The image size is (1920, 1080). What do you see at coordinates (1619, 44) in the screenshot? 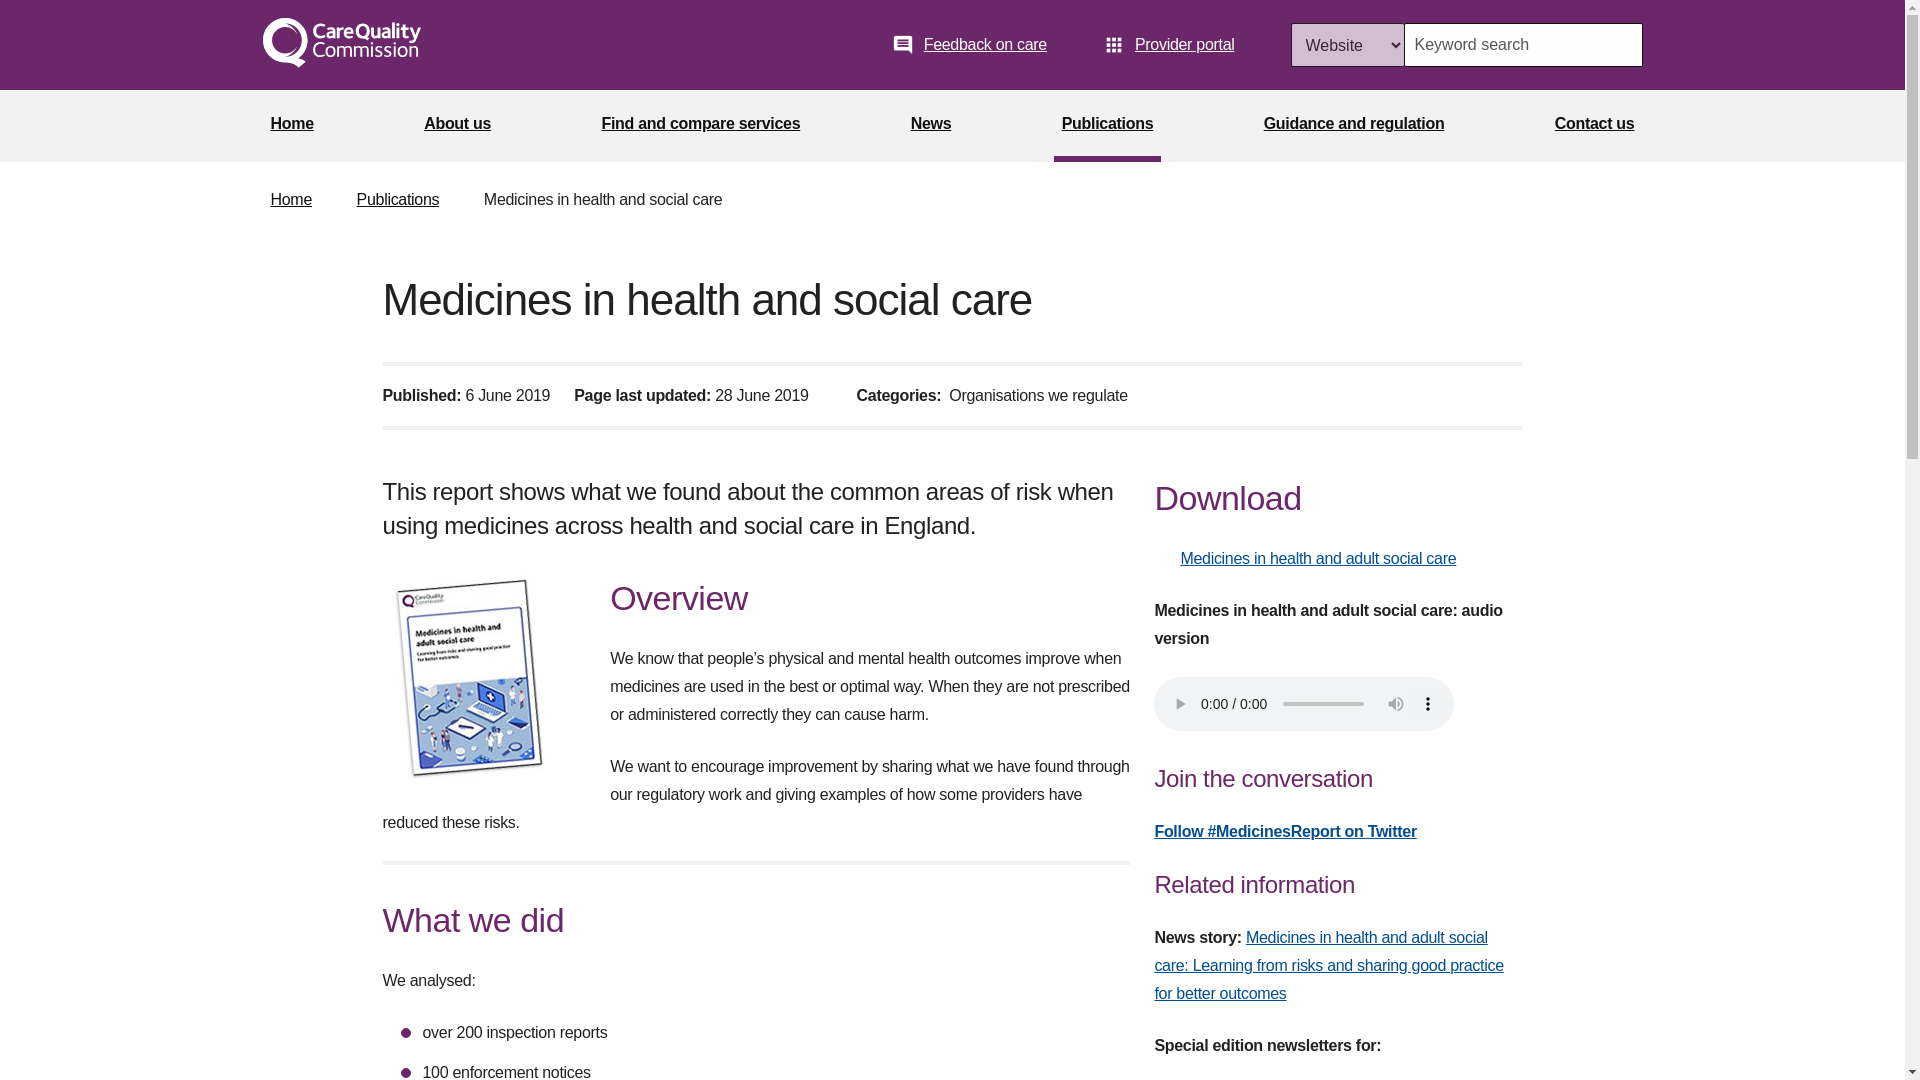
I see `Search` at bounding box center [1619, 44].